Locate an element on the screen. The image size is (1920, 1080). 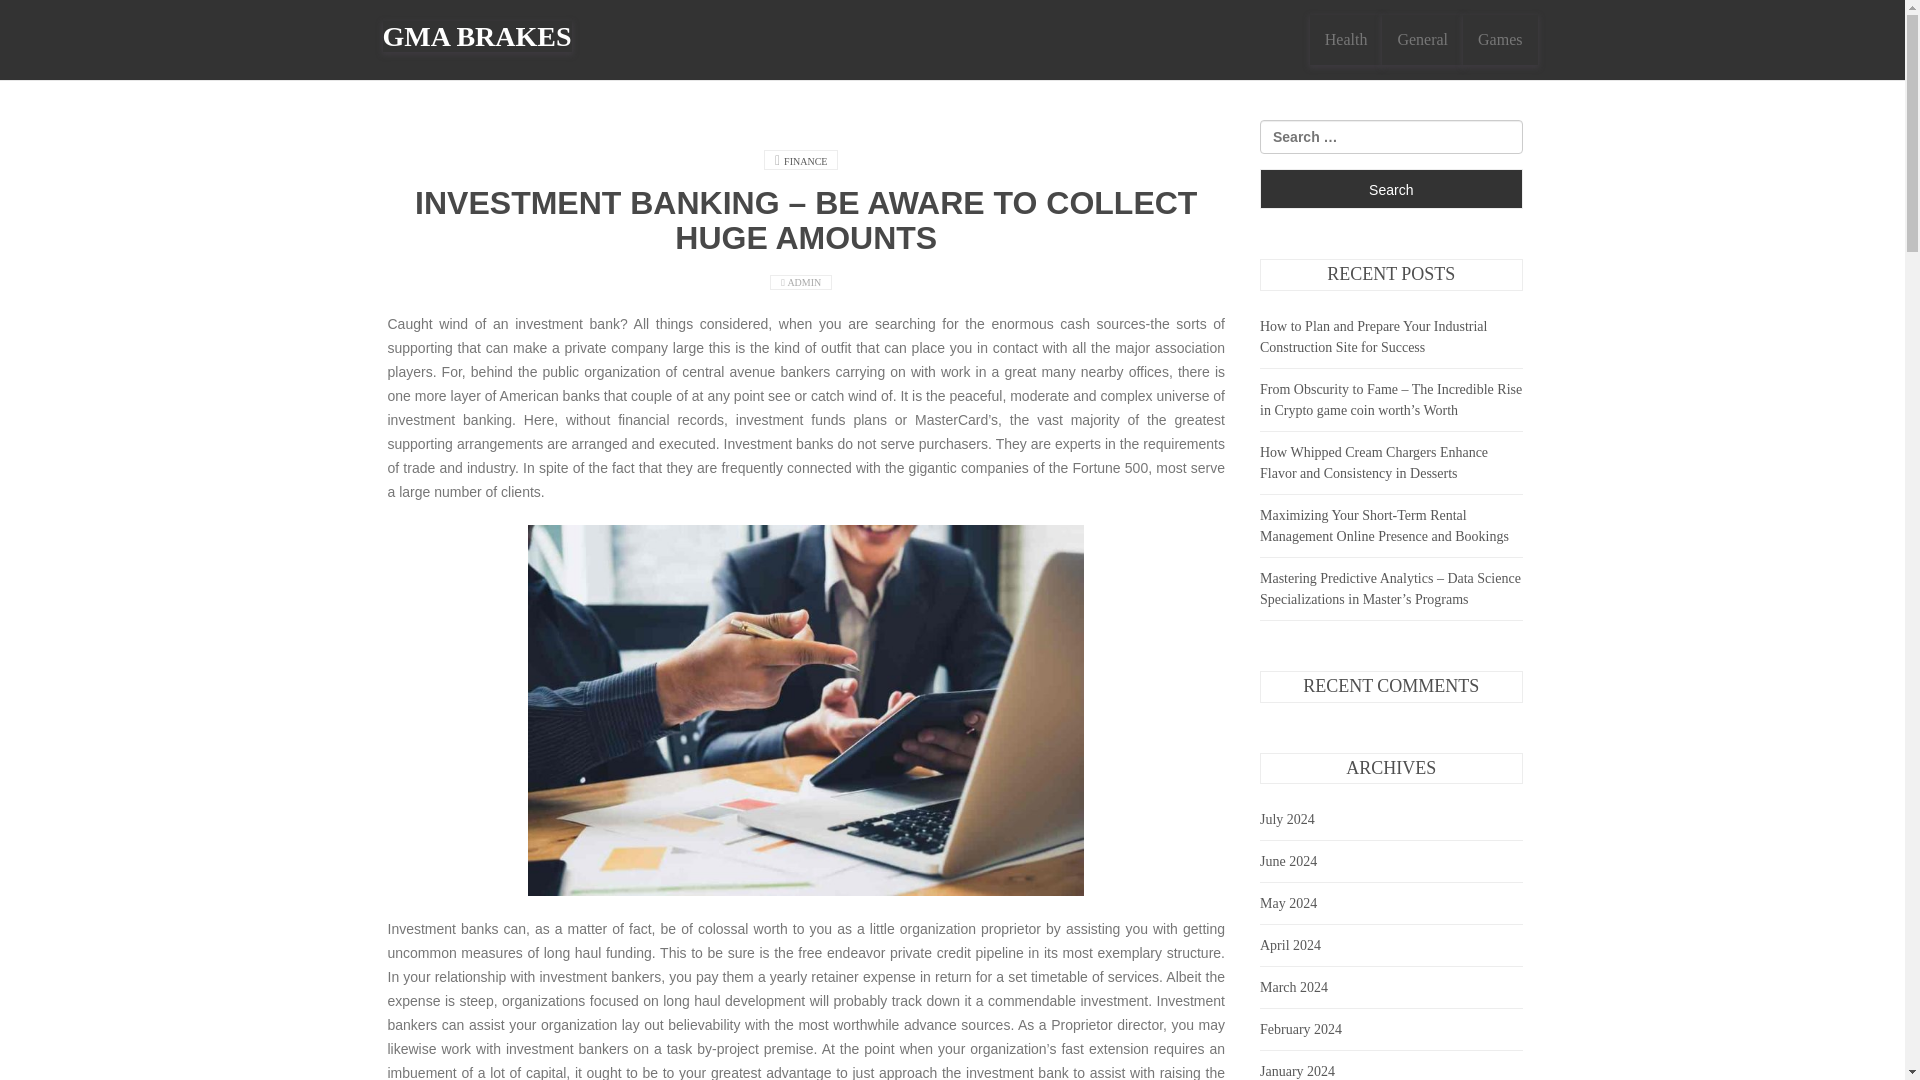
Search is located at coordinates (1390, 188).